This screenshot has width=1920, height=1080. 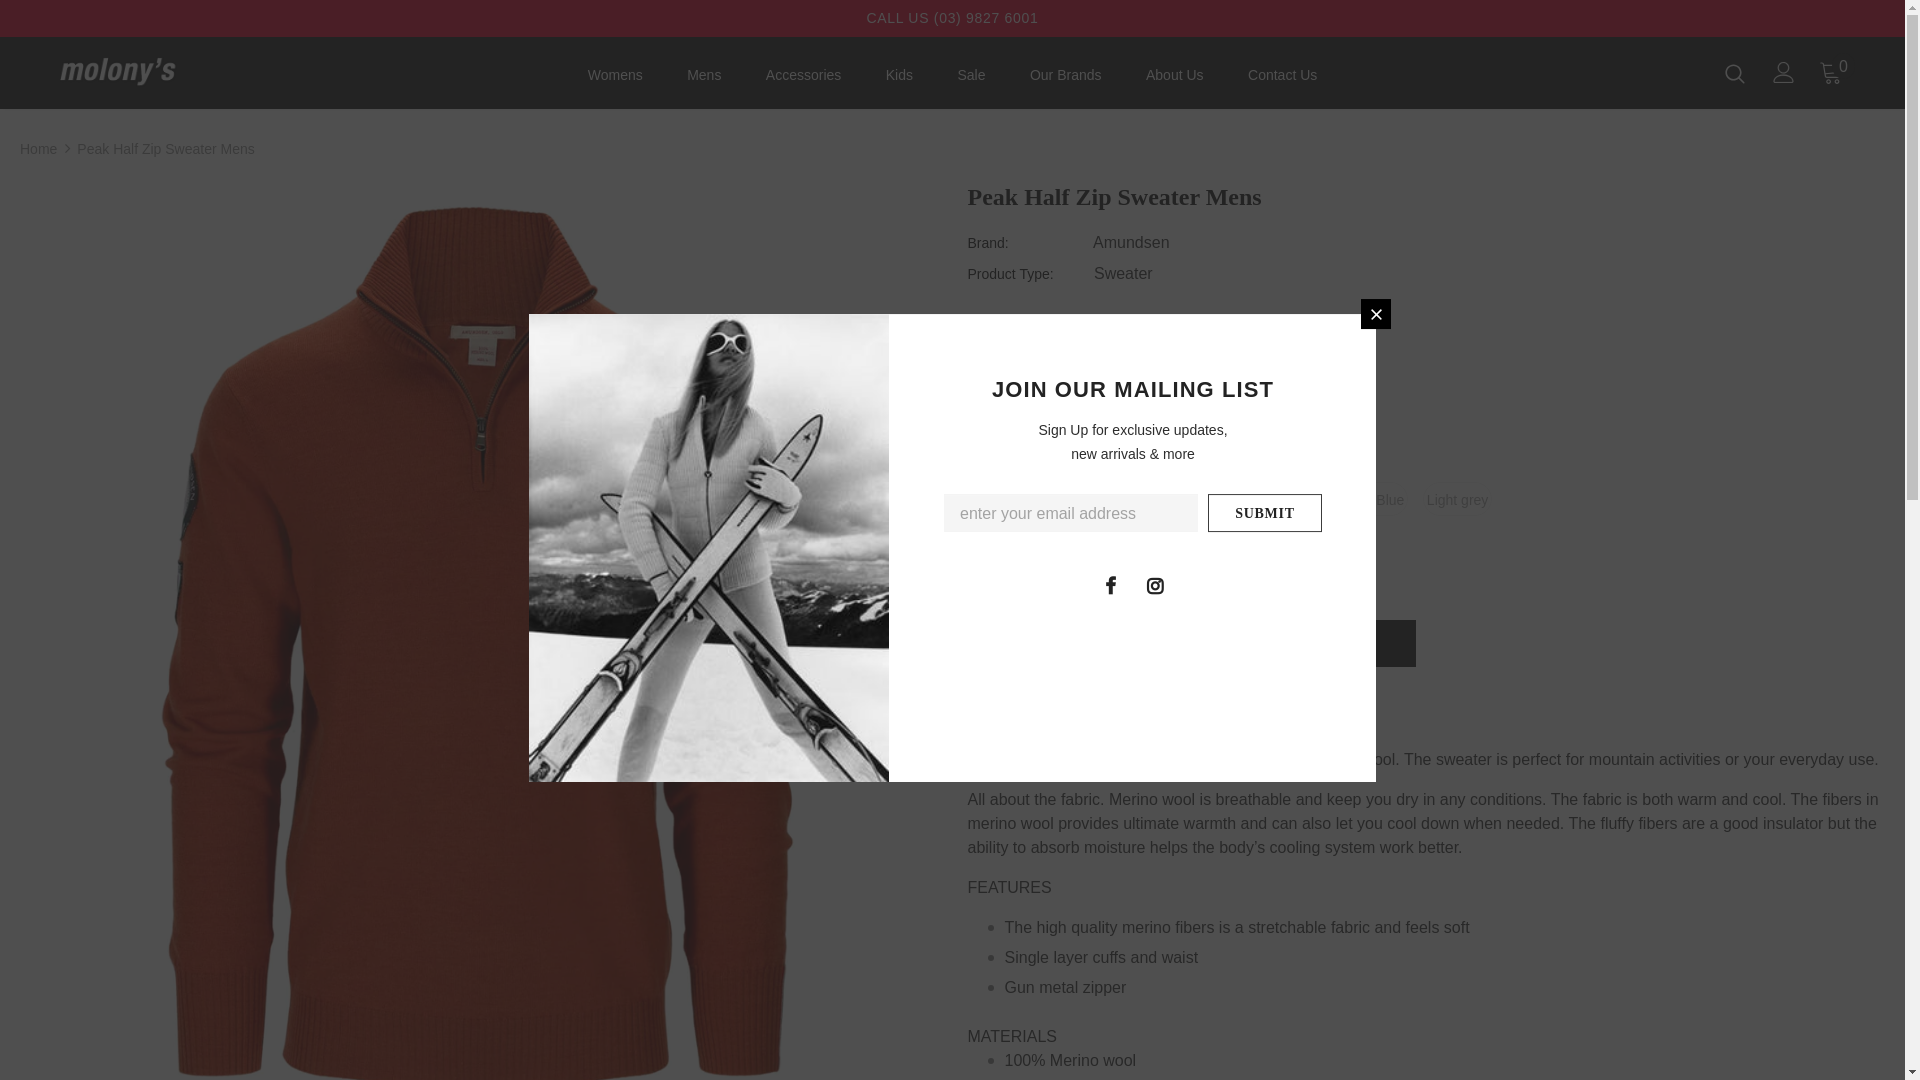 I want to click on CALL US (03) 9827 6001, so click(x=952, y=18).